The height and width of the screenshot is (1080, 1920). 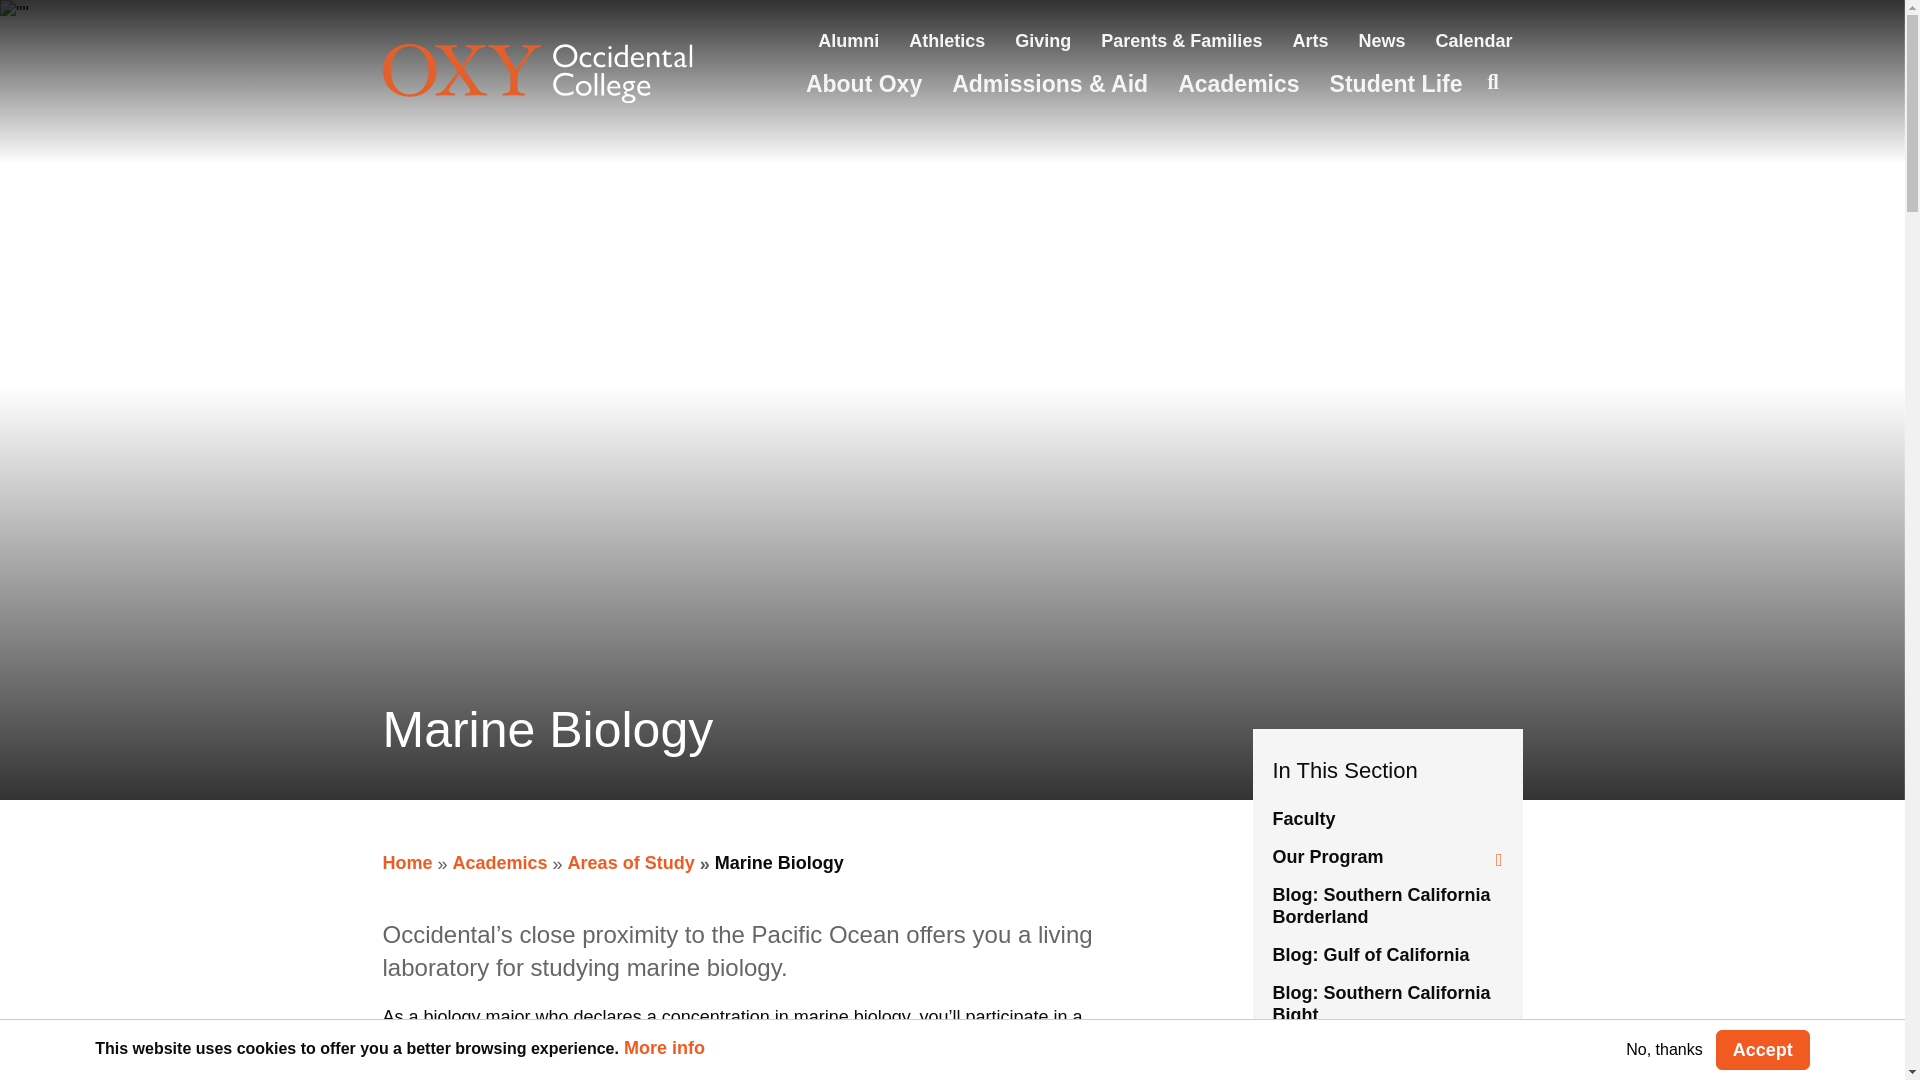 I want to click on Student Life, so click(x=1396, y=84).